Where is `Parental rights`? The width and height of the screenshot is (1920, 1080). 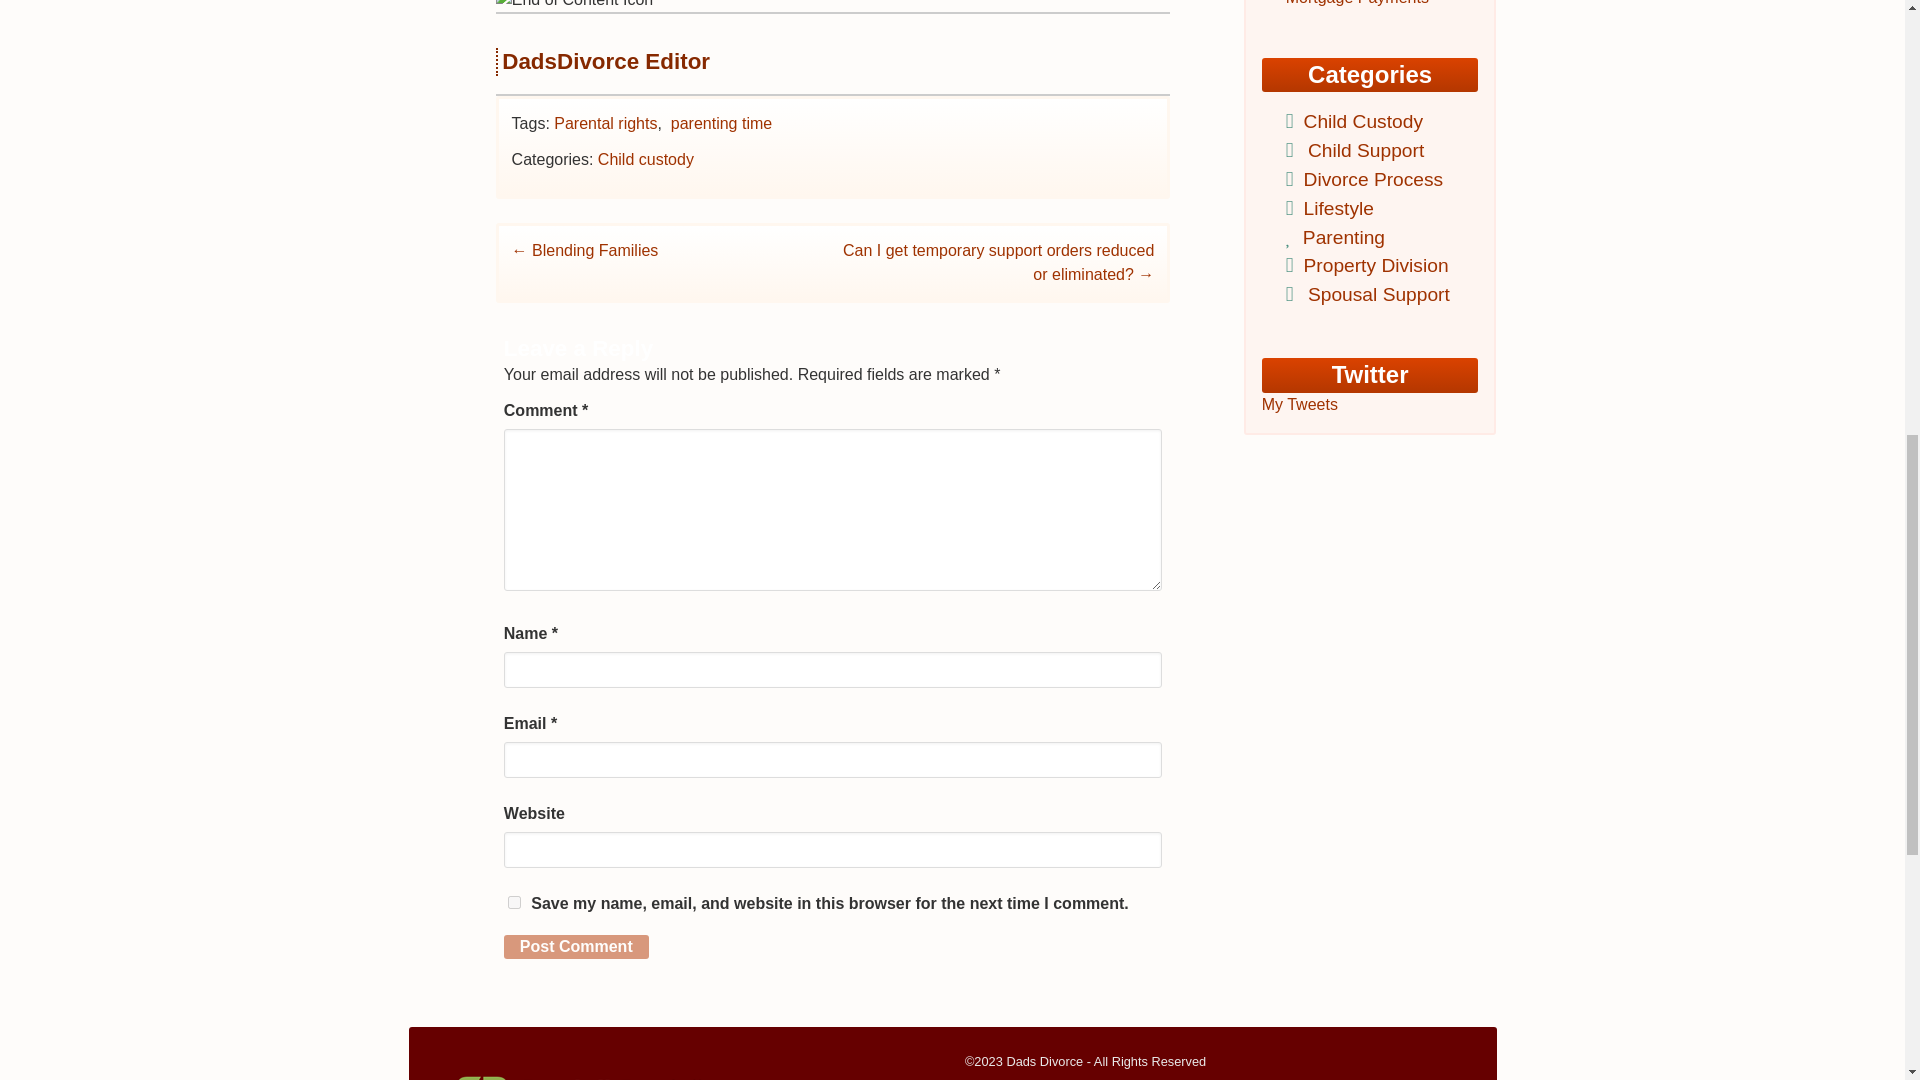
Parental rights is located at coordinates (605, 122).